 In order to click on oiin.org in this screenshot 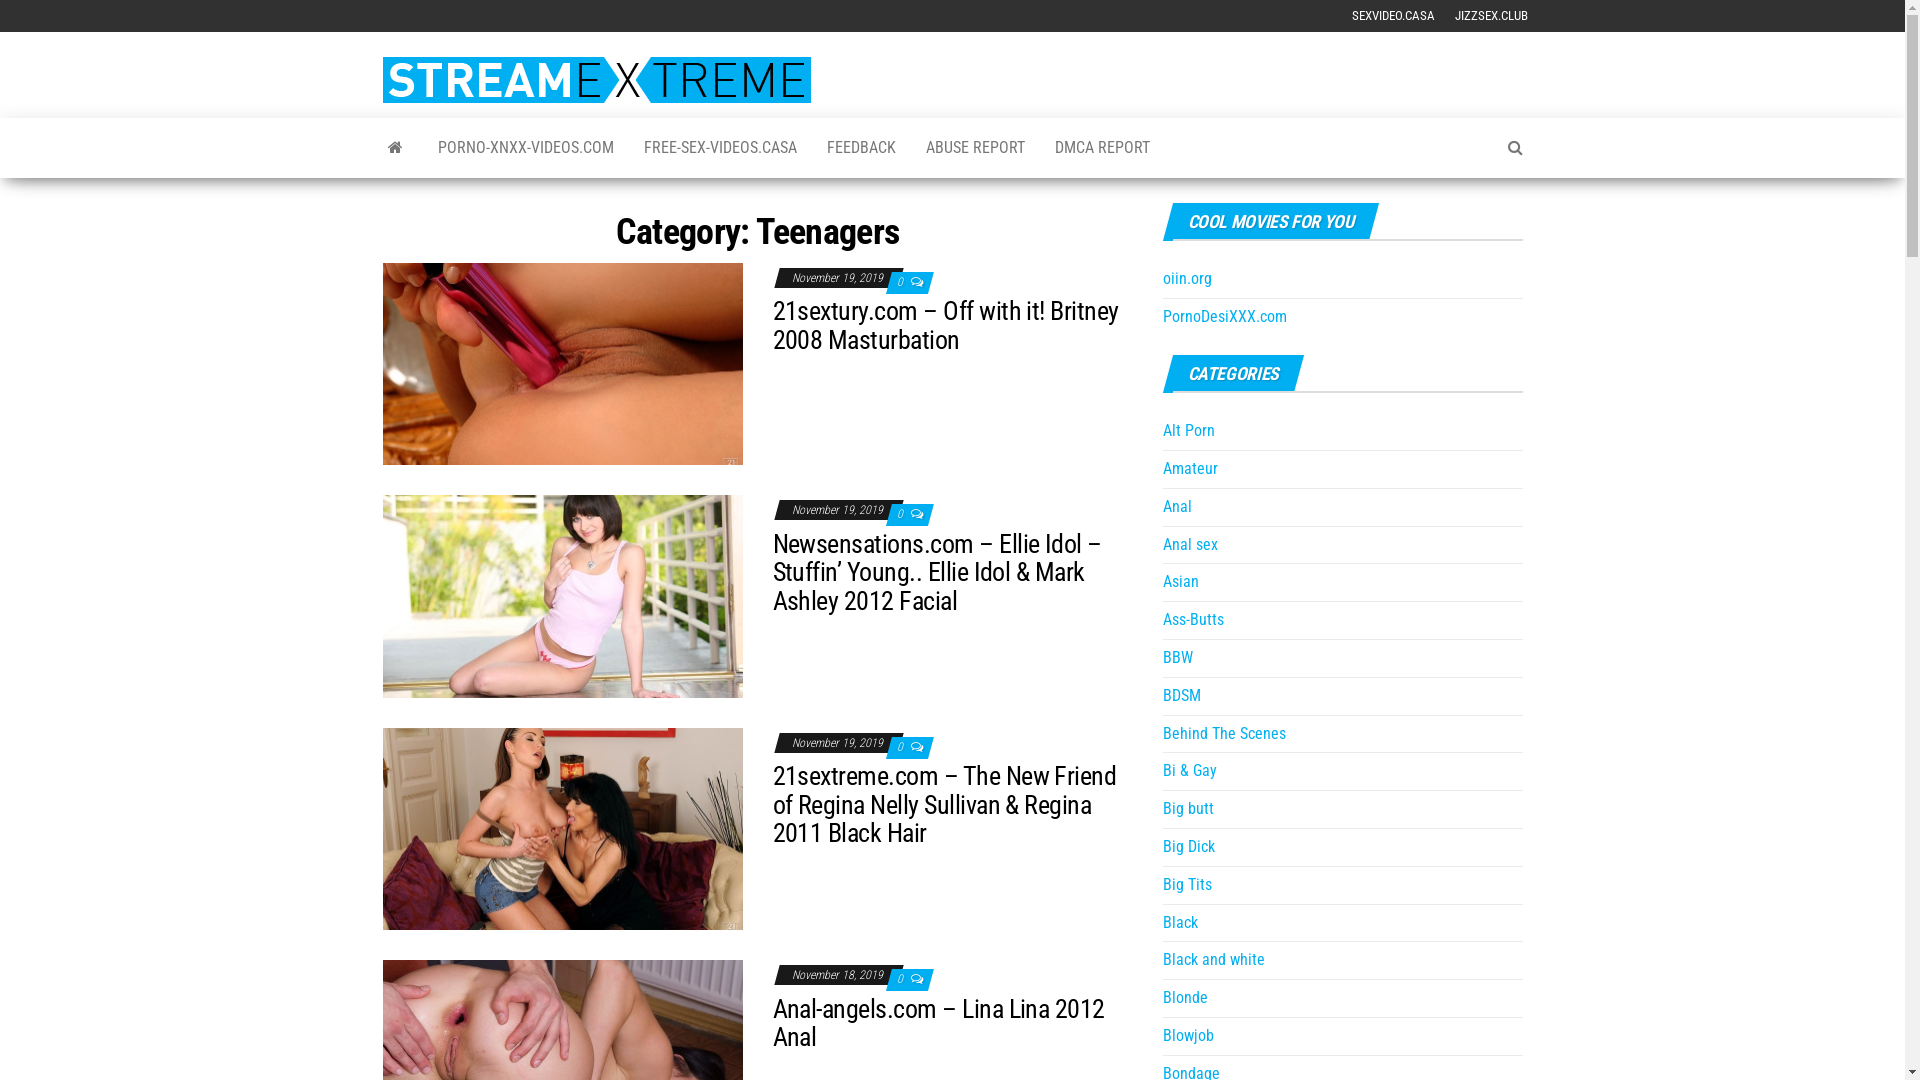, I will do `click(1186, 278)`.